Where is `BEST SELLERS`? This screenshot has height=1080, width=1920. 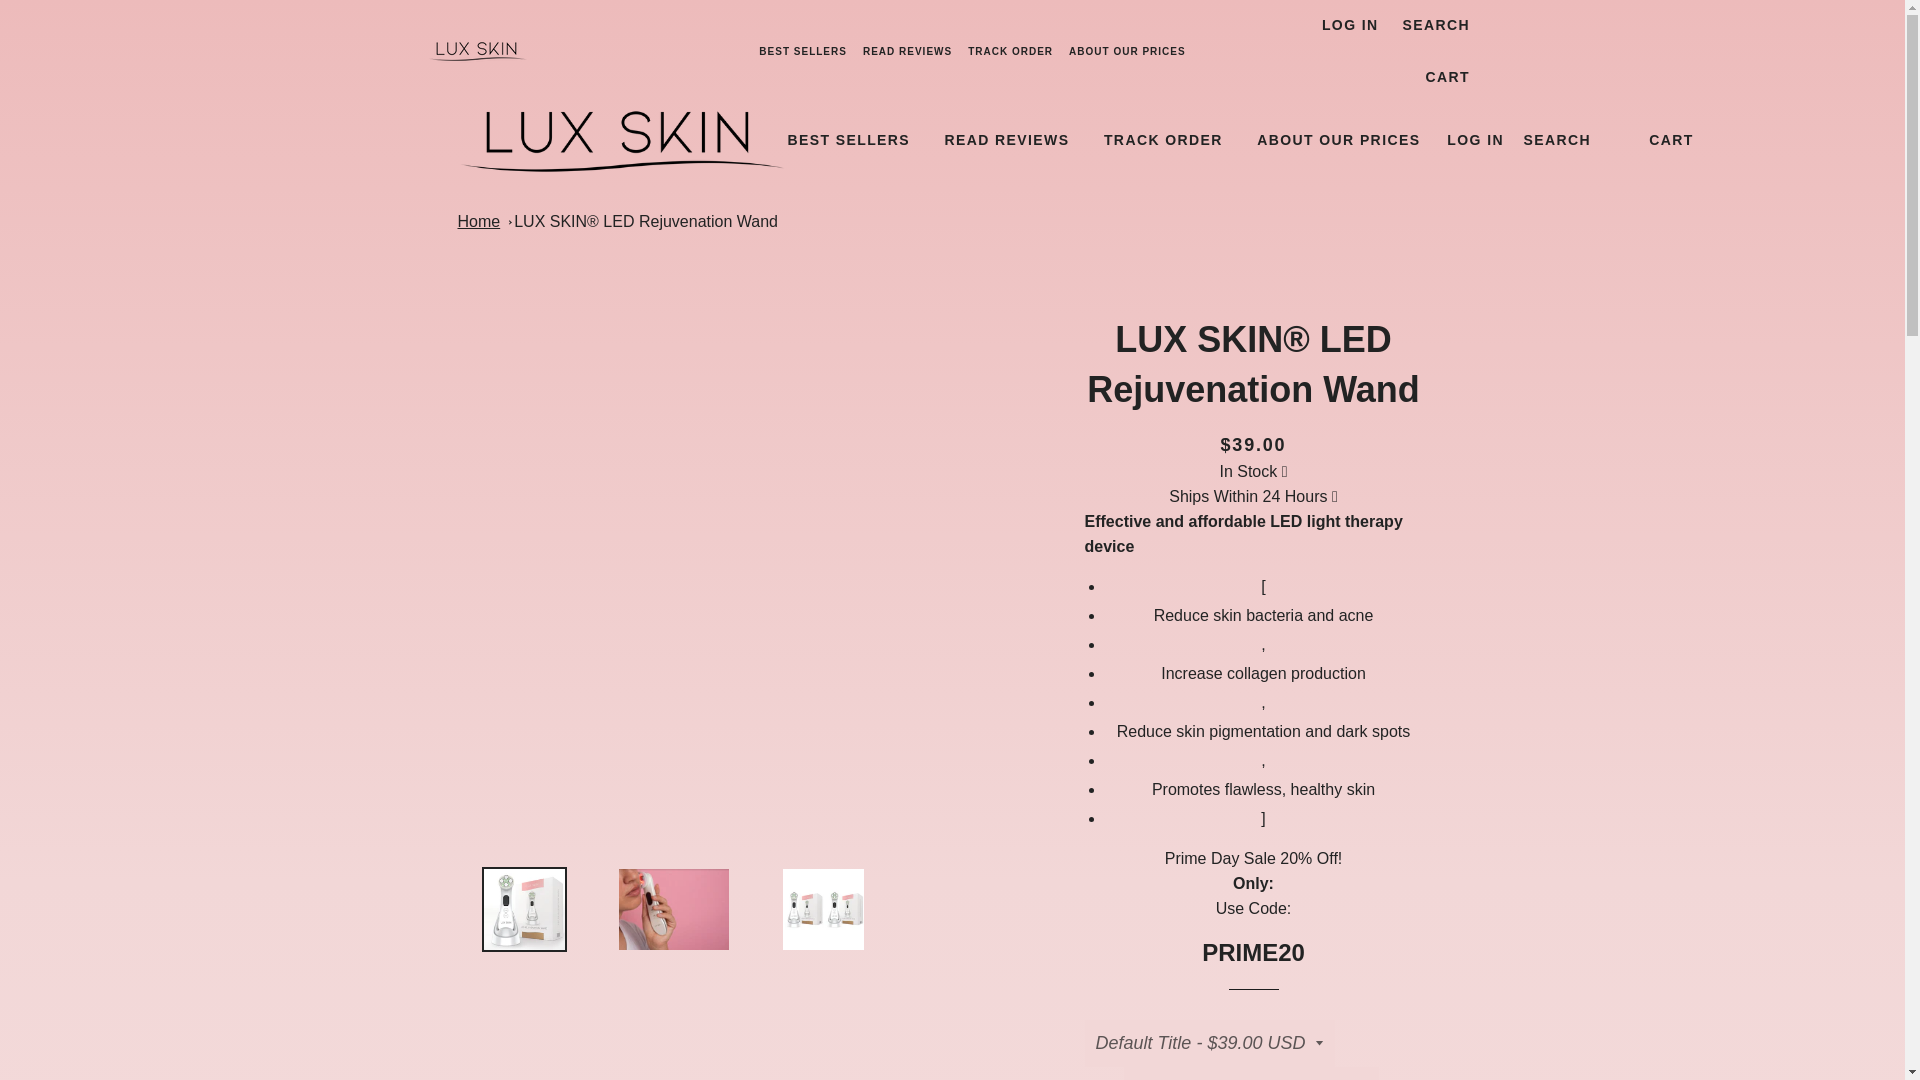 BEST SELLERS is located at coordinates (802, 52).